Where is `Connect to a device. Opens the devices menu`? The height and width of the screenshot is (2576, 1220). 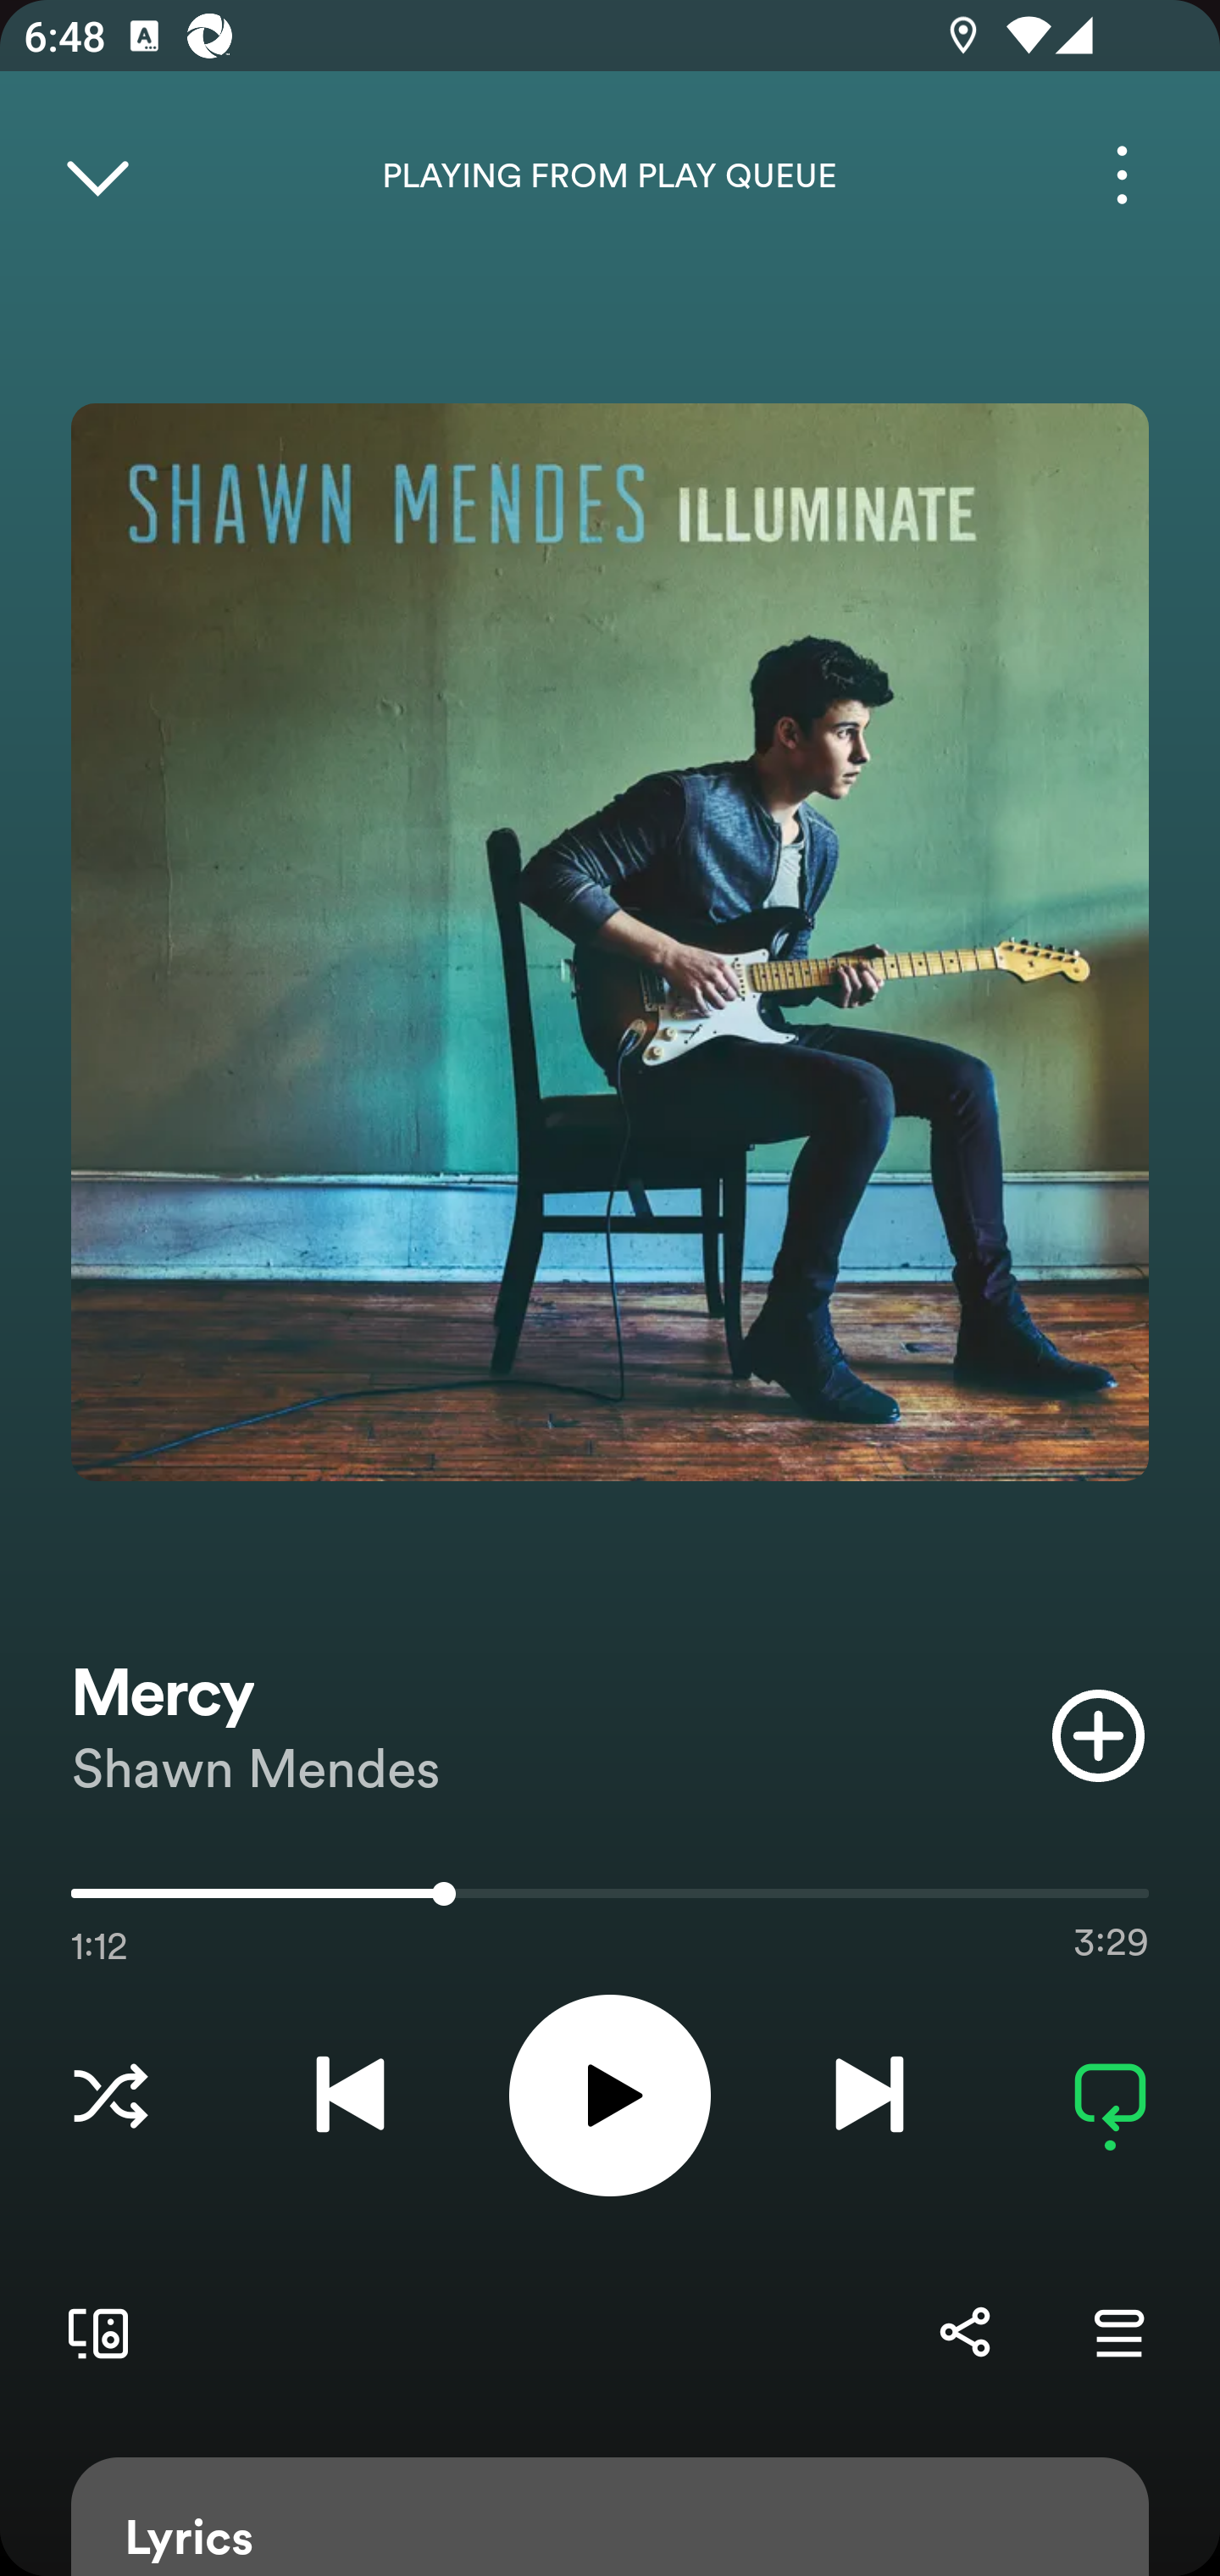
Connect to a device. Opens the devices menu is located at coordinates (91, 2332).